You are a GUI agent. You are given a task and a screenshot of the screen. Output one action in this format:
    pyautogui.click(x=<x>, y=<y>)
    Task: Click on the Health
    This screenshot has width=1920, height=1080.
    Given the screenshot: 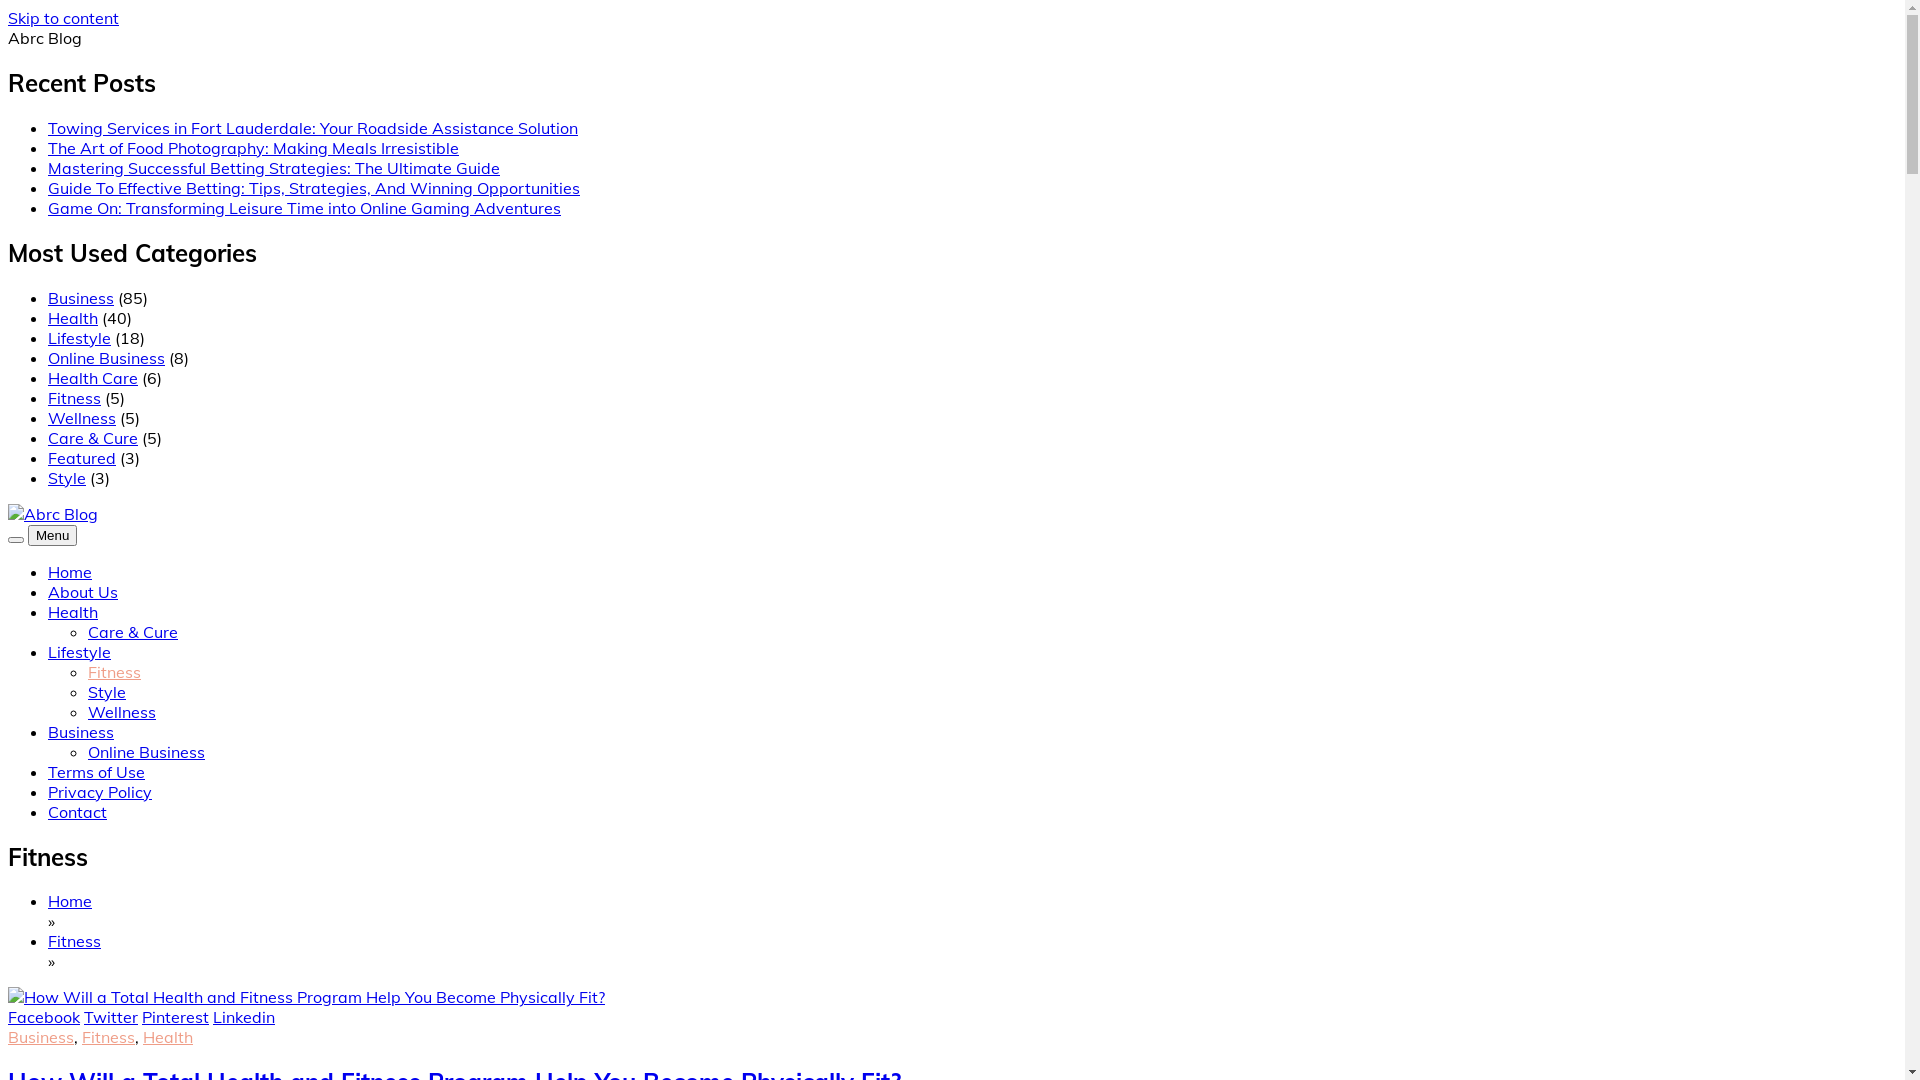 What is the action you would take?
    pyautogui.click(x=73, y=318)
    